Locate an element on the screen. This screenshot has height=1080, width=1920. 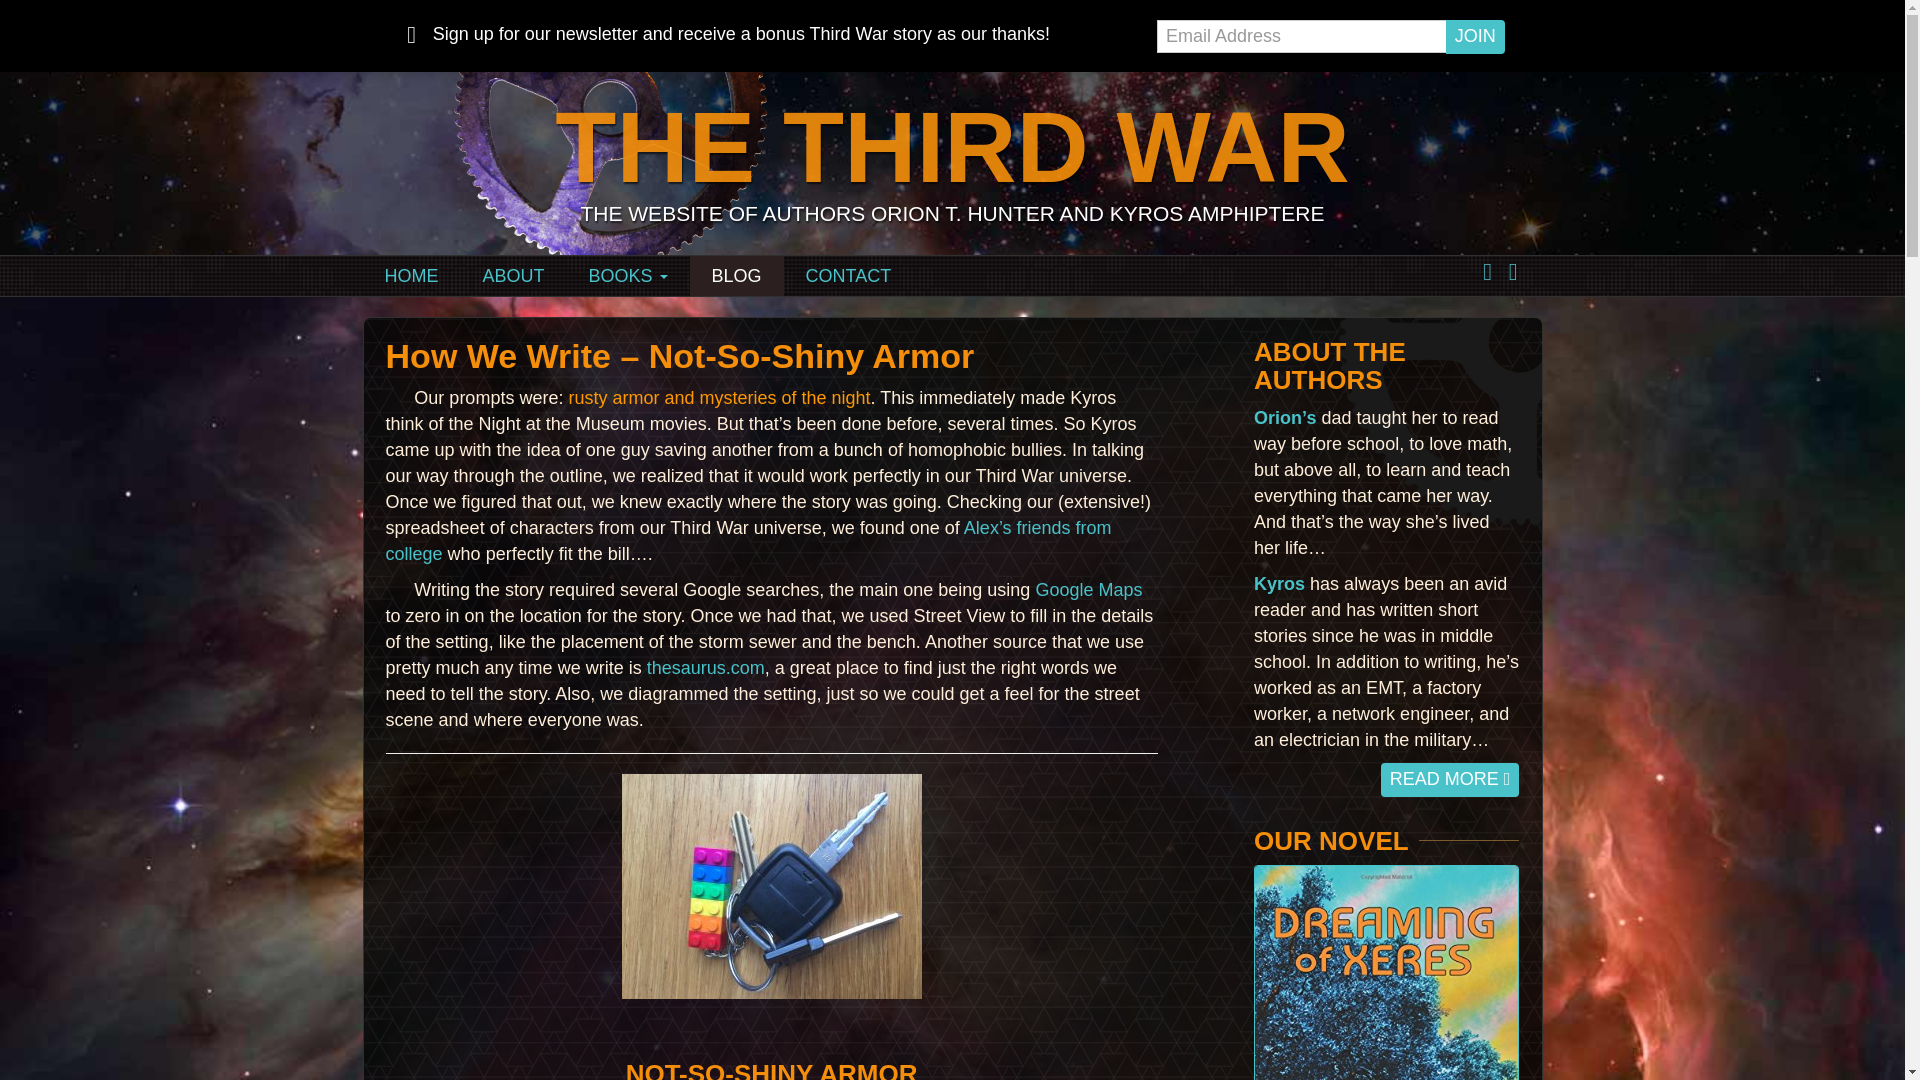
About is located at coordinates (513, 275).